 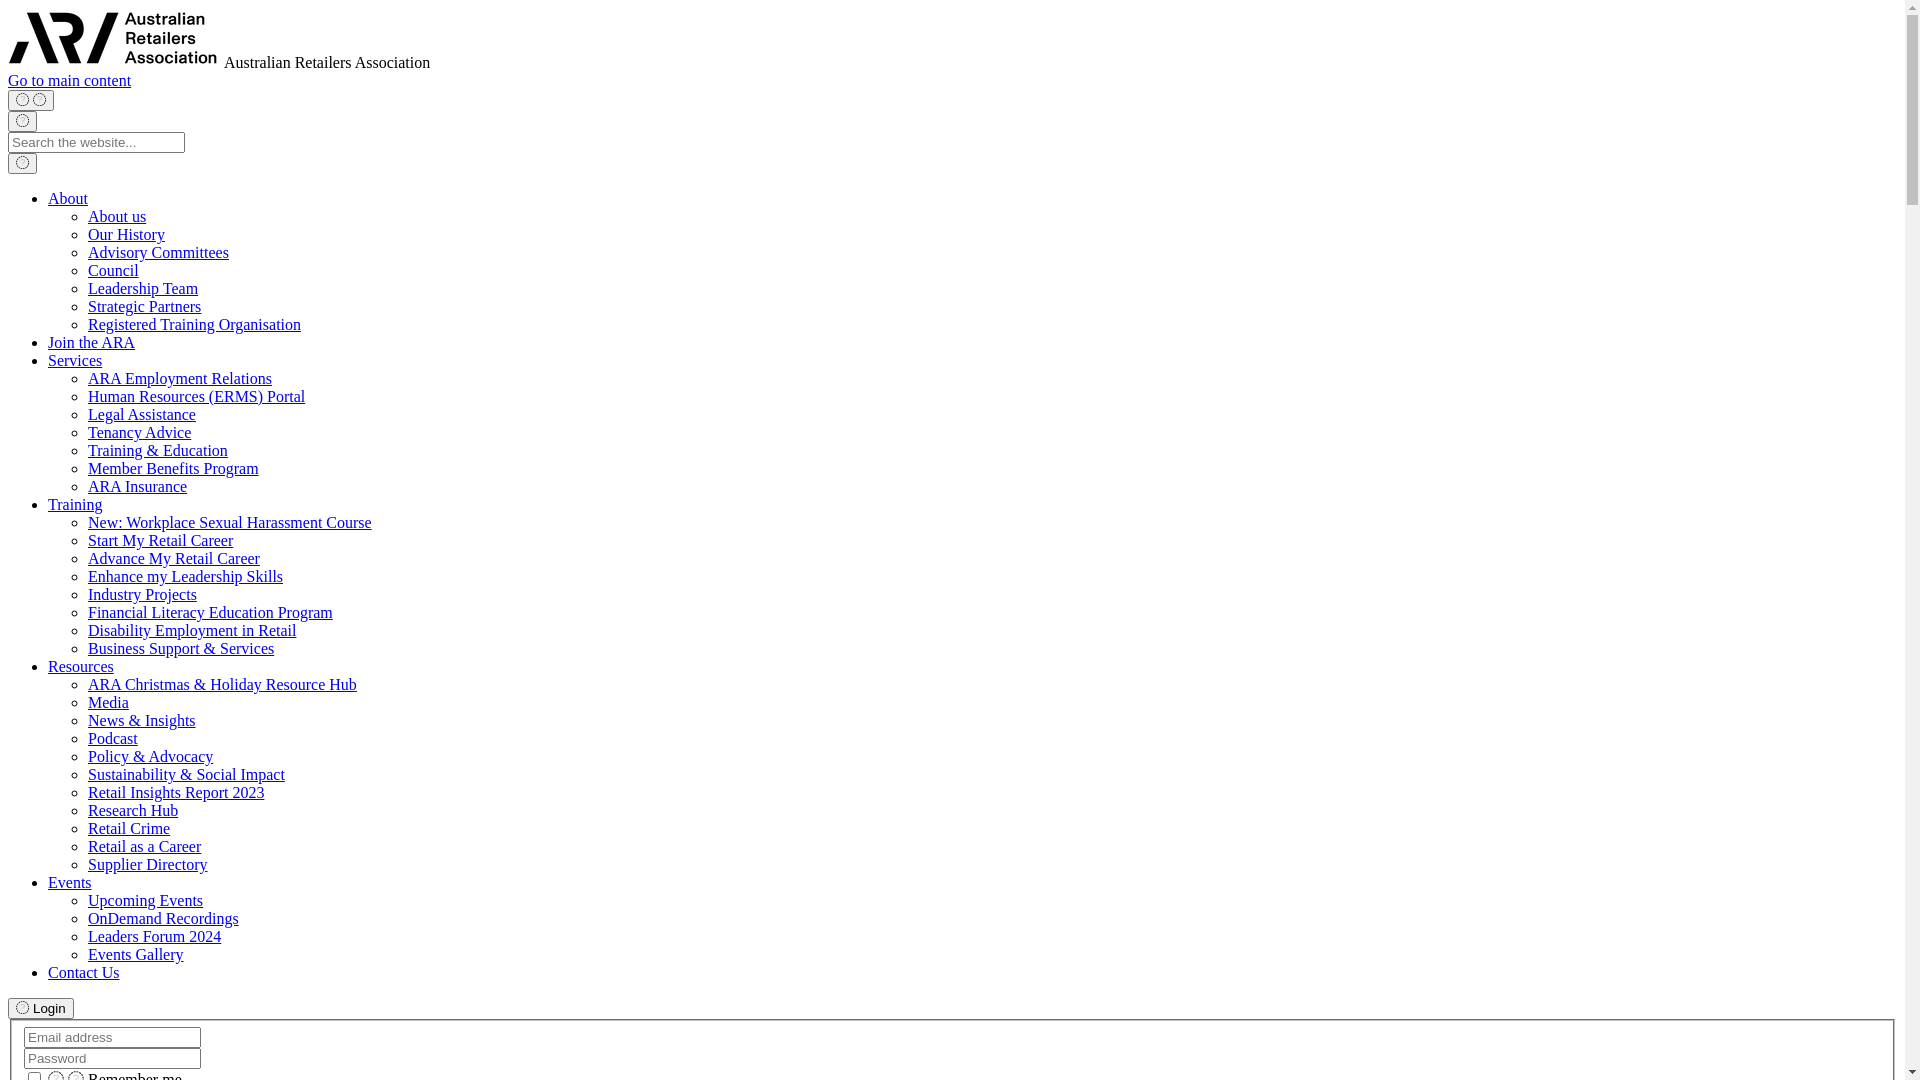 What do you see at coordinates (81, 666) in the screenshot?
I see `Resources` at bounding box center [81, 666].